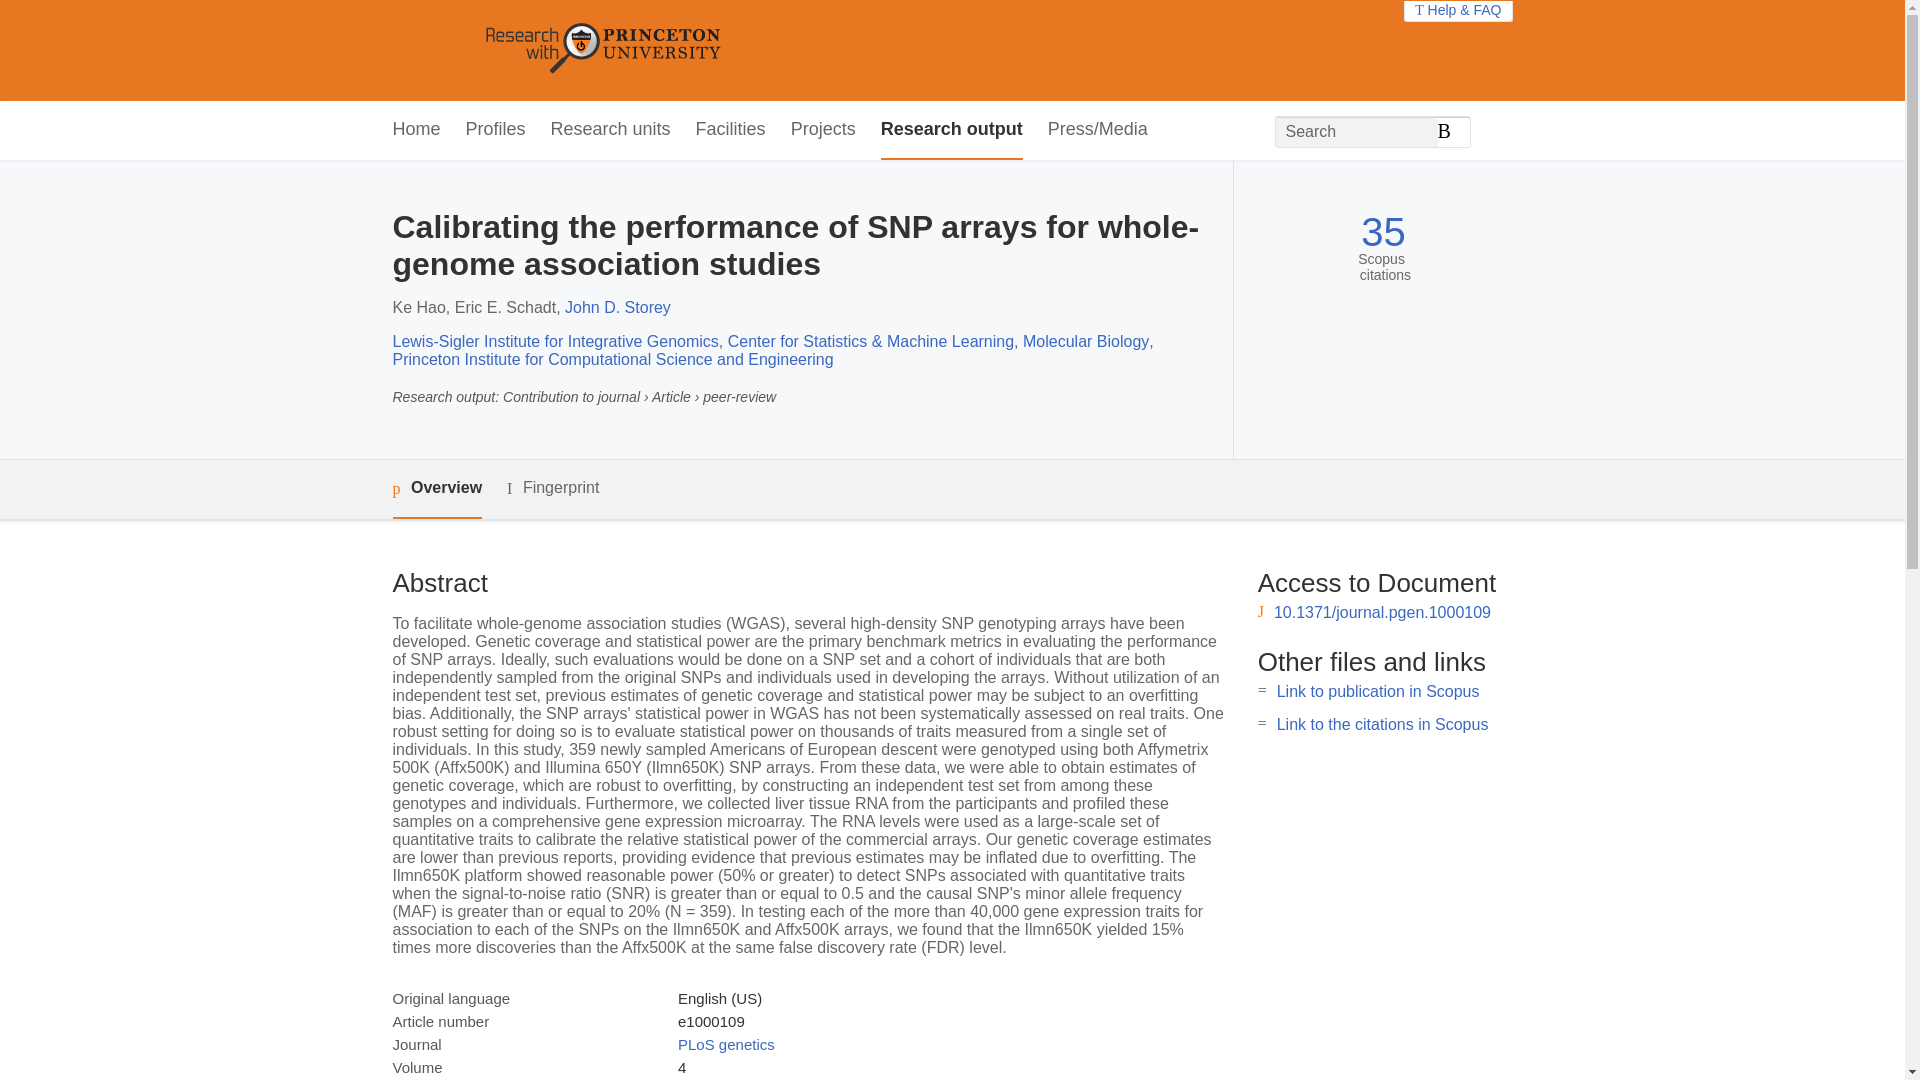 This screenshot has width=1920, height=1080. What do you see at coordinates (730, 130) in the screenshot?
I see `Facilities` at bounding box center [730, 130].